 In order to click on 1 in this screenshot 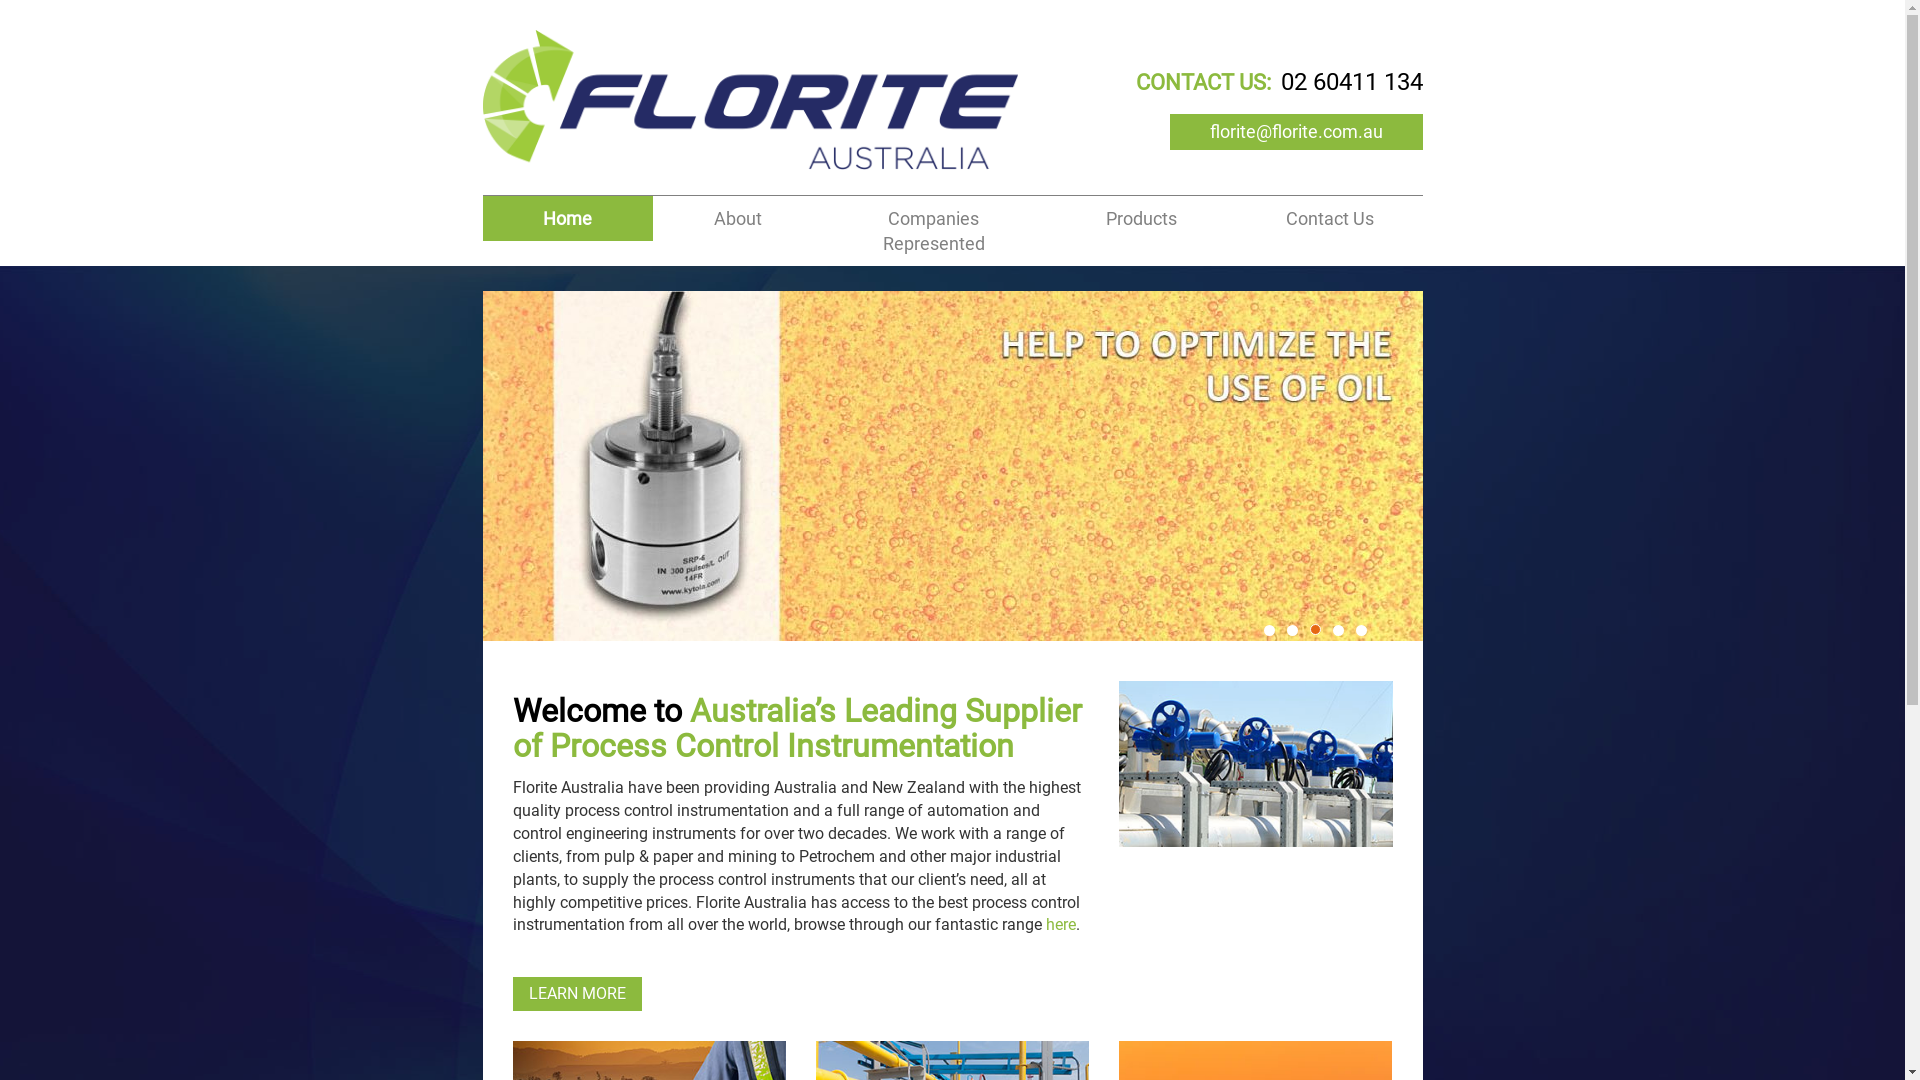, I will do `click(1270, 630)`.